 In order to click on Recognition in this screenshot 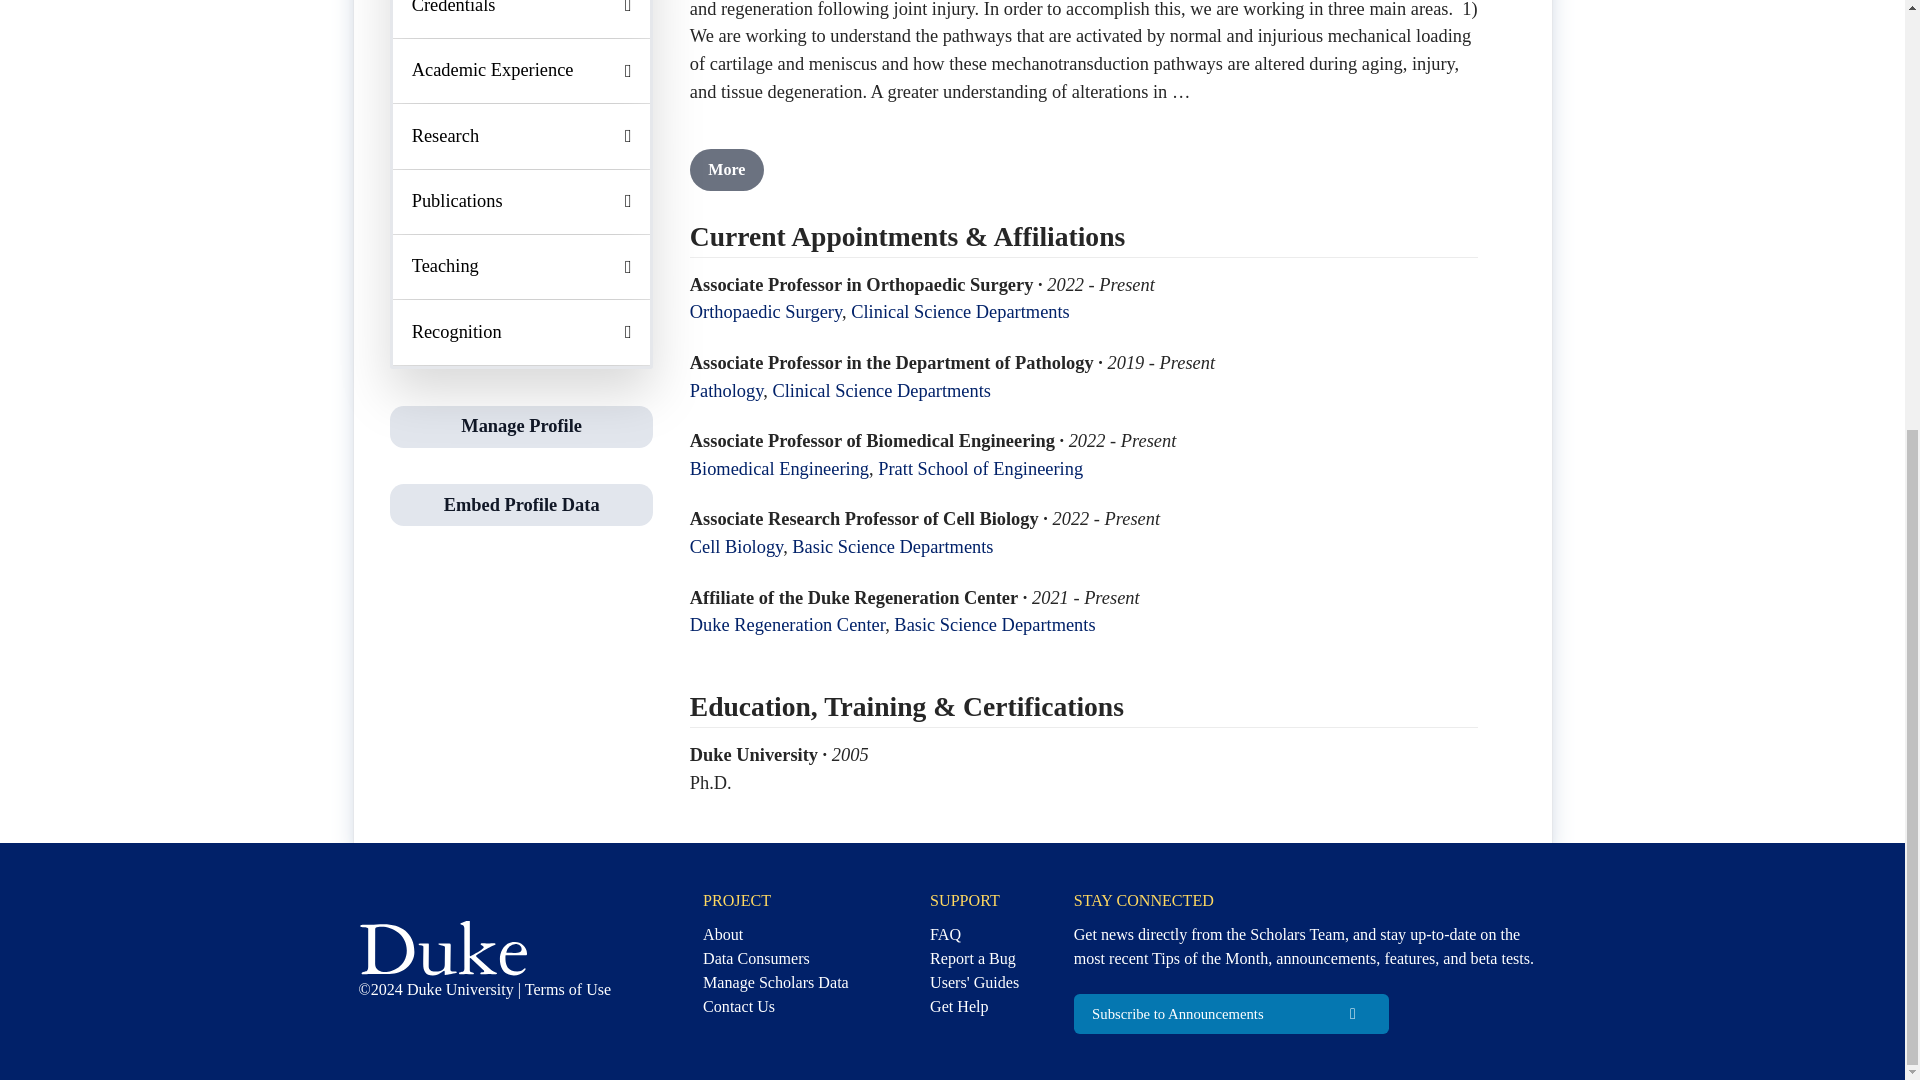, I will do `click(522, 332)`.